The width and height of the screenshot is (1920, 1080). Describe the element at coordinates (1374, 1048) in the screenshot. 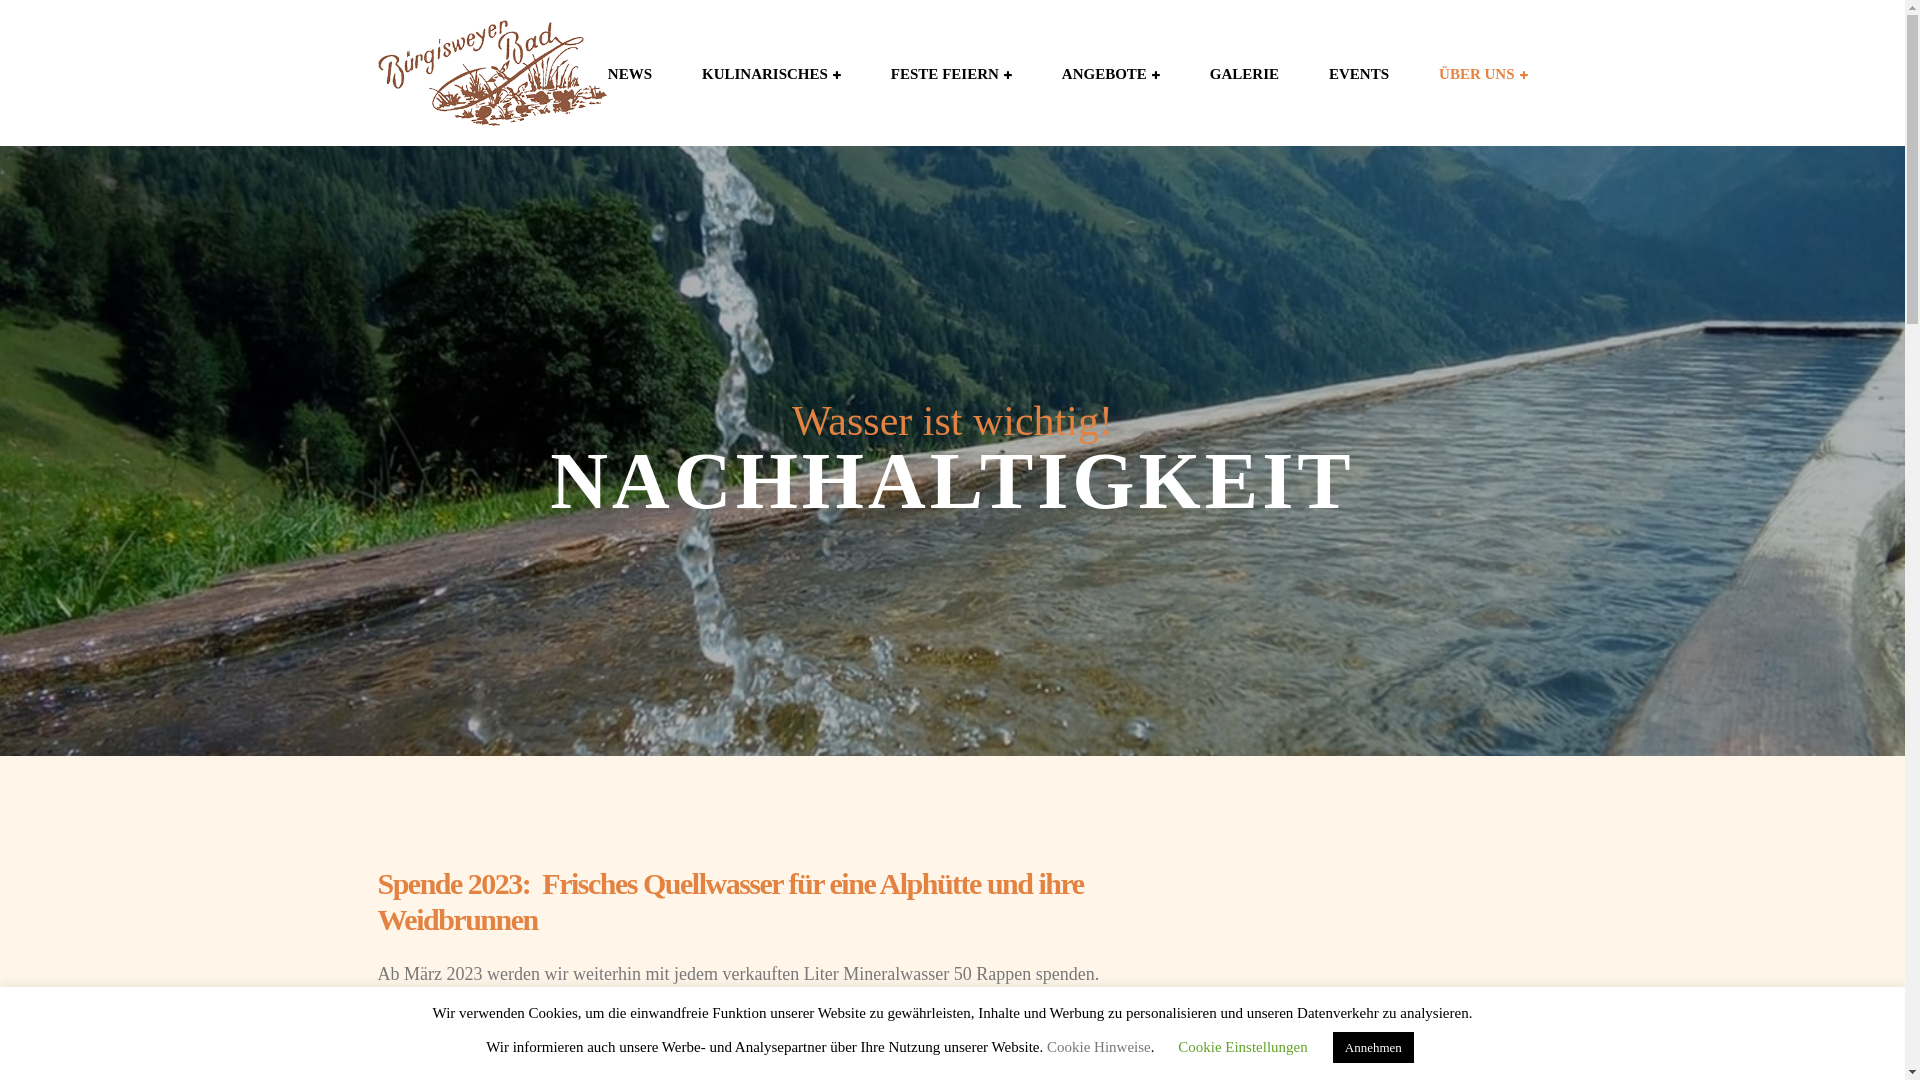

I see `Annehmen` at that location.